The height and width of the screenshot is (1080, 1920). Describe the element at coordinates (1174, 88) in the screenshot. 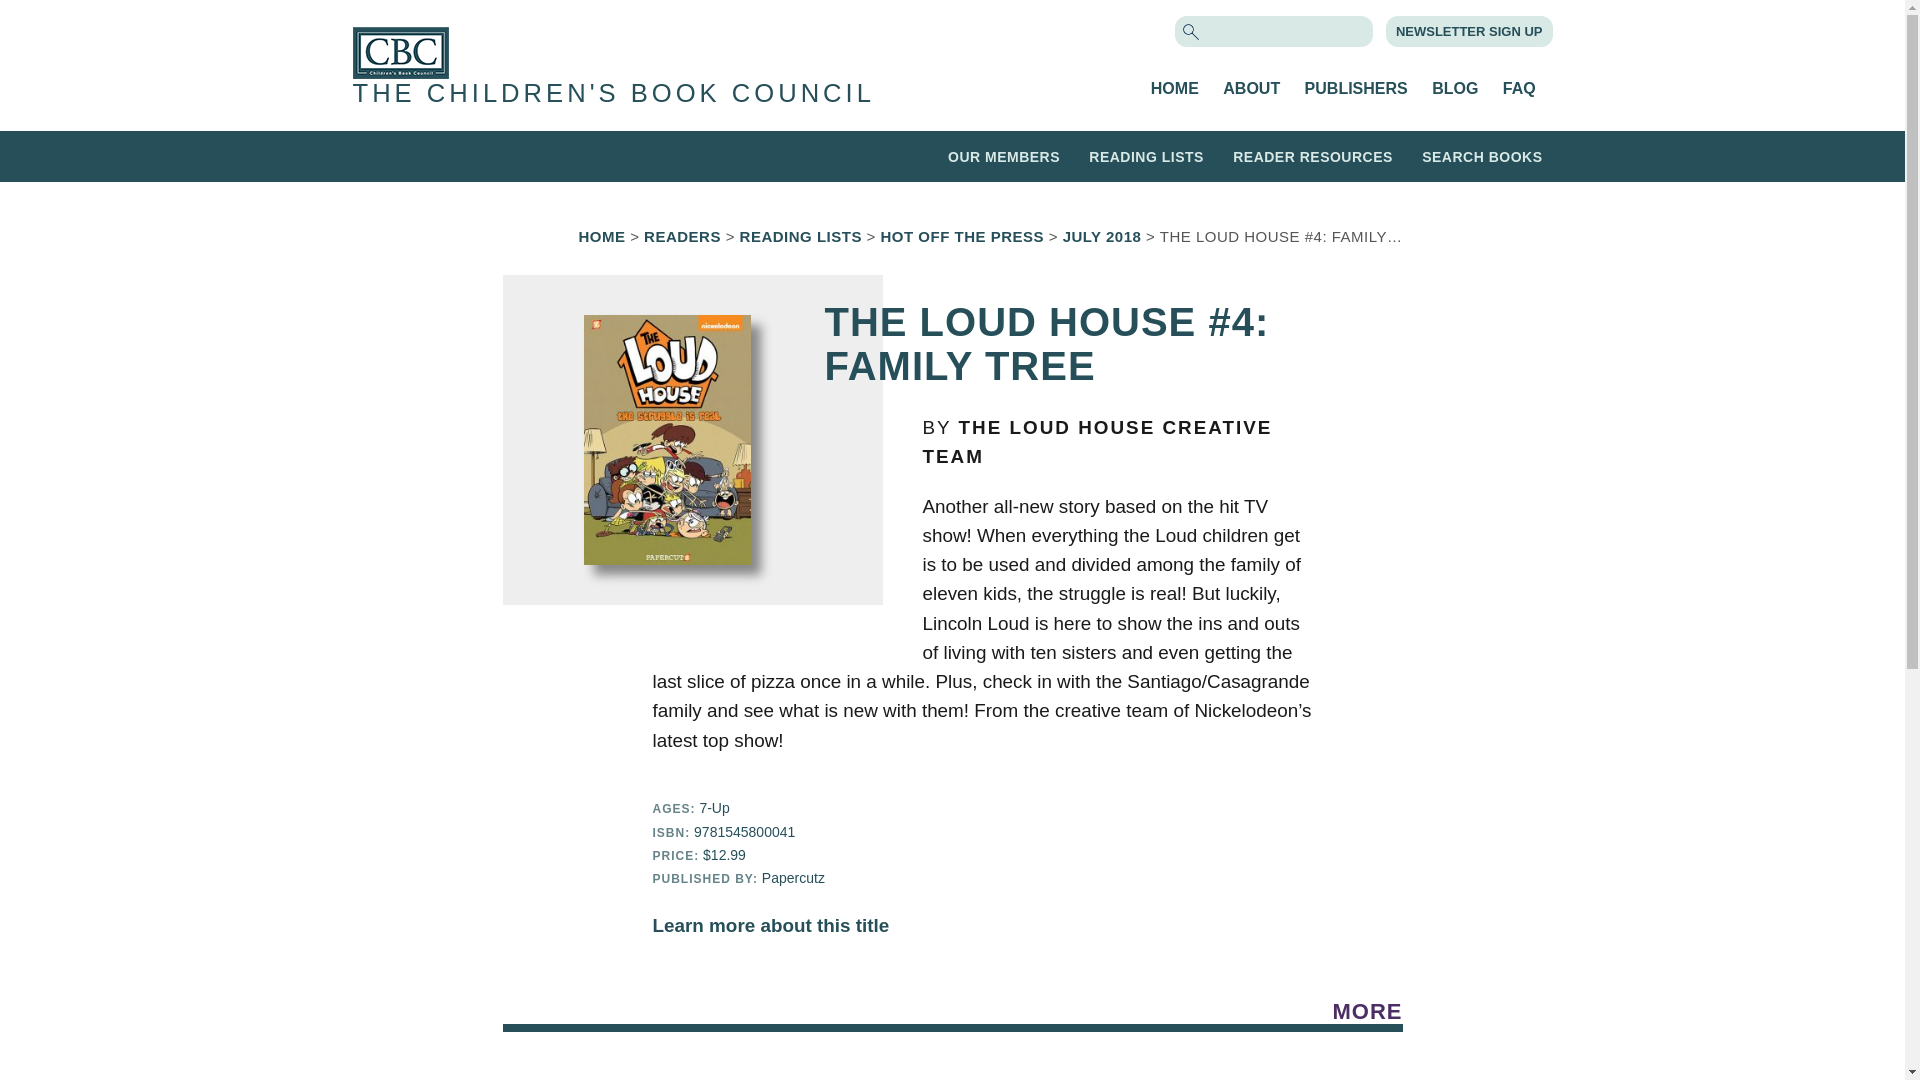

I see `HOME` at that location.